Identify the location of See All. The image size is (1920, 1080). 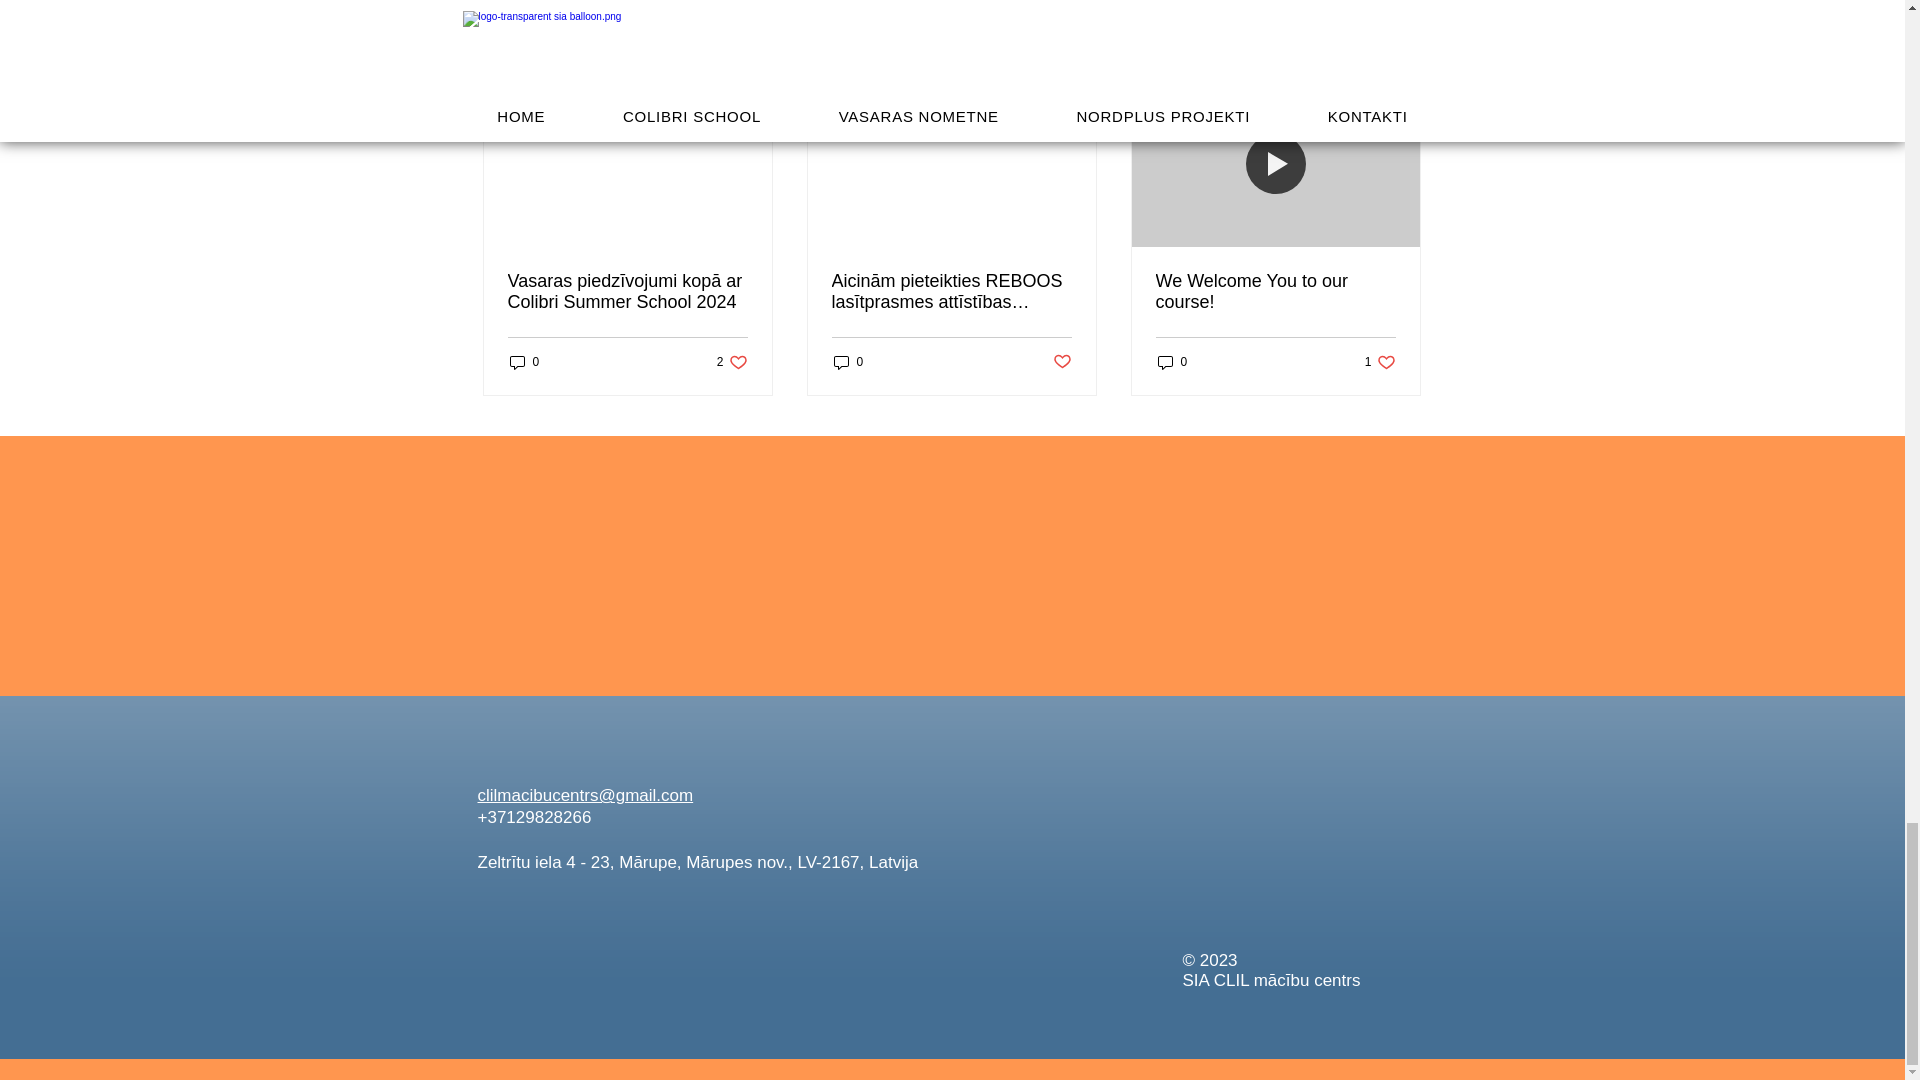
(1172, 362).